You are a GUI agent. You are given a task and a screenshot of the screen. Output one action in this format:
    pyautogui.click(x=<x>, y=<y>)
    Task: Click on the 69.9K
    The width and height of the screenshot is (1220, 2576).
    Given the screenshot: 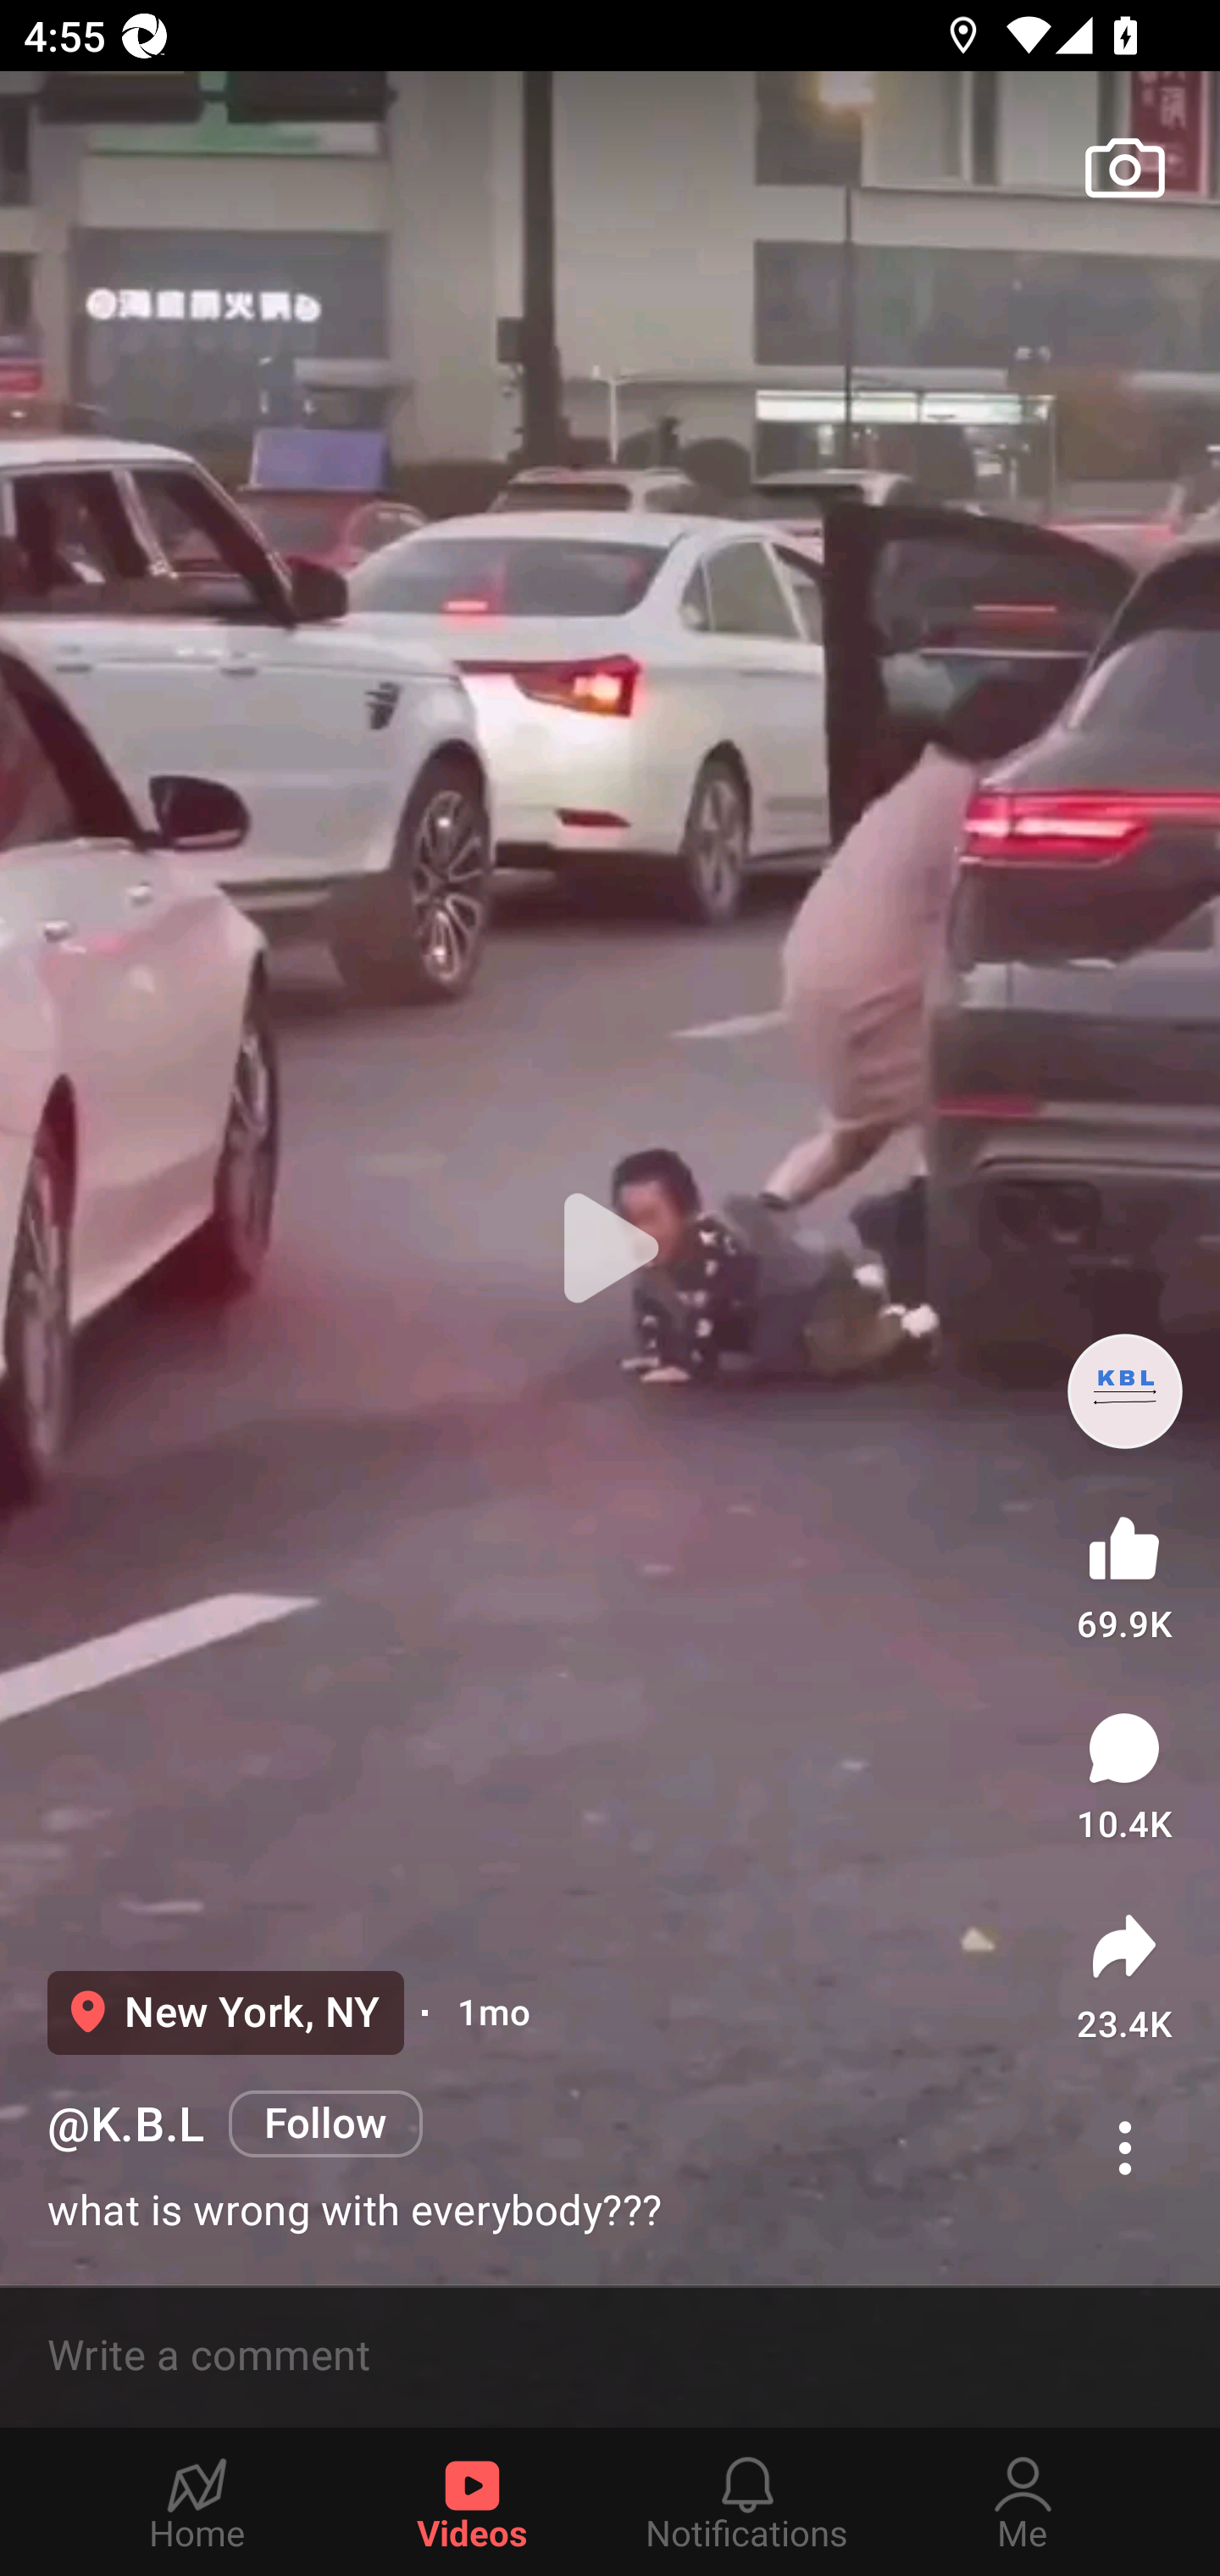 What is the action you would take?
    pyautogui.click(x=1124, y=1573)
    